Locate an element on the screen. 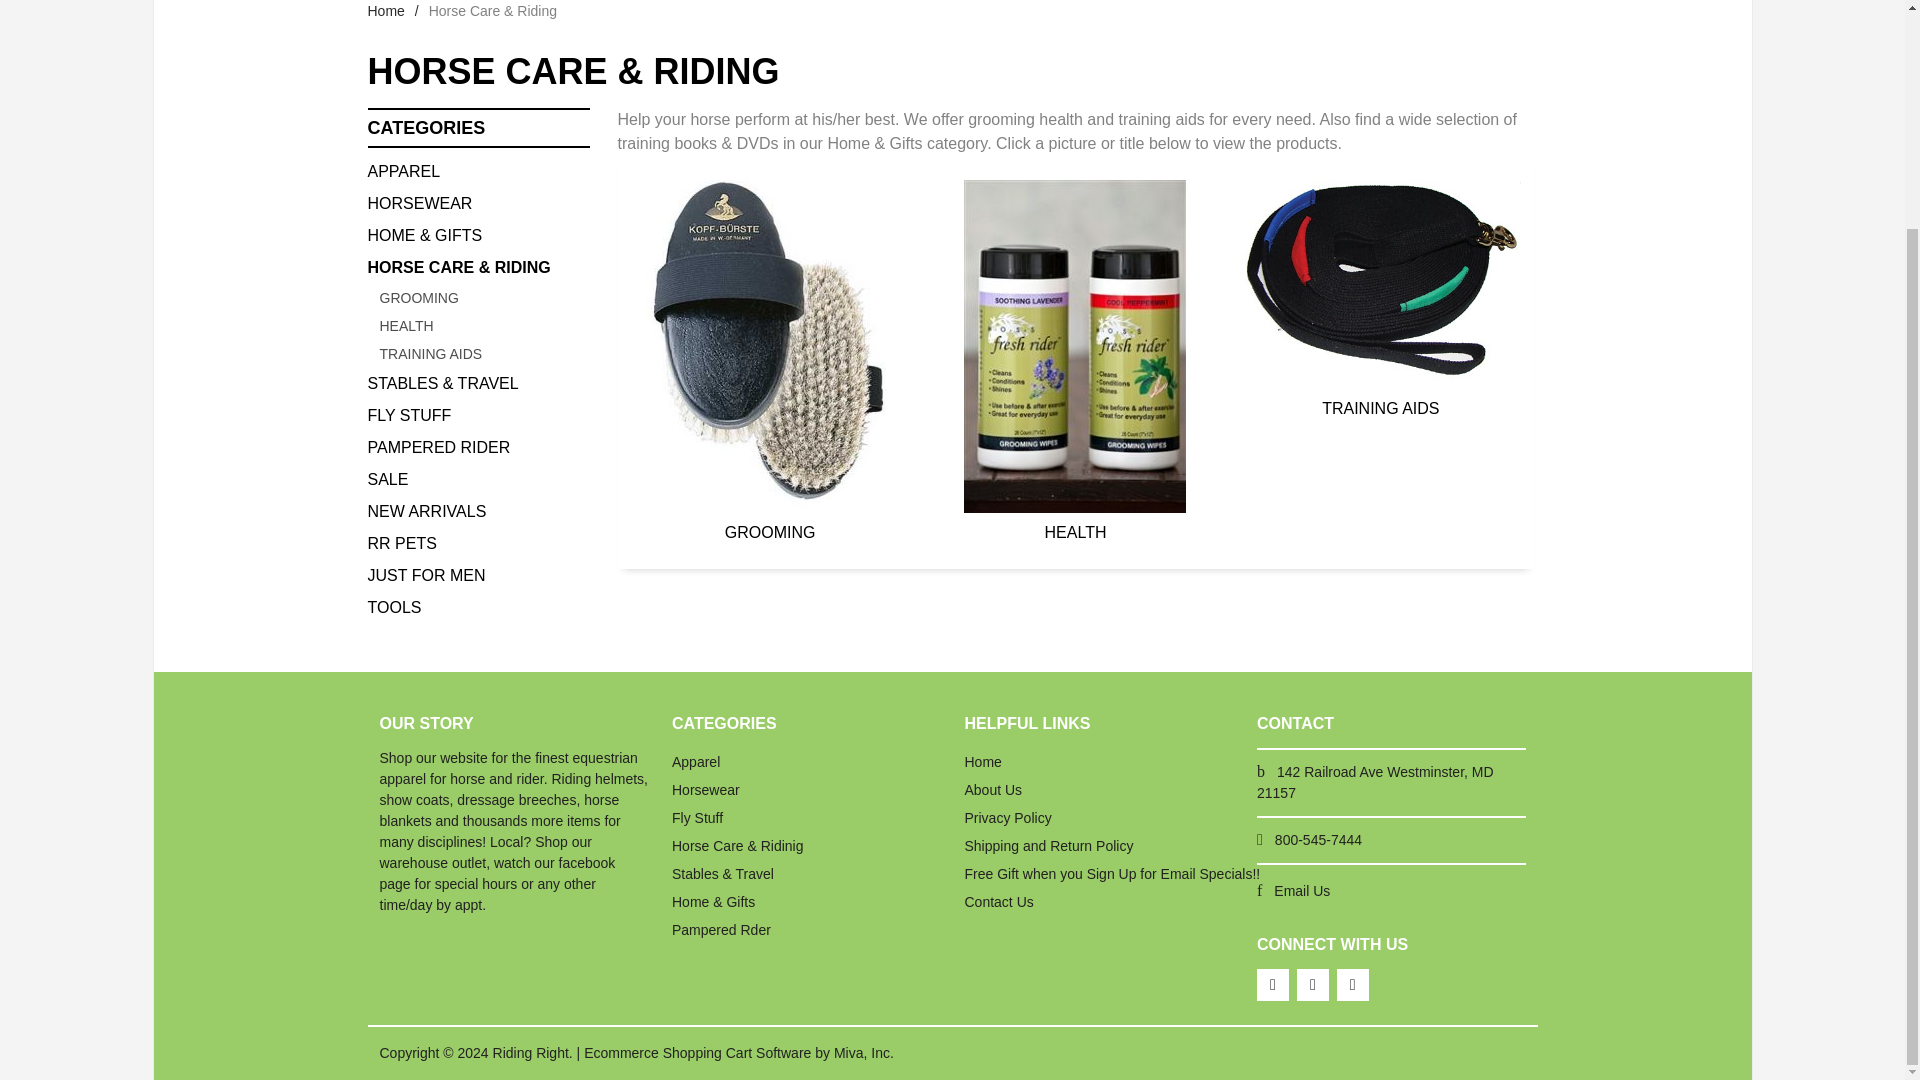 The image size is (1920, 1080). Grooming is located at coordinates (484, 298).